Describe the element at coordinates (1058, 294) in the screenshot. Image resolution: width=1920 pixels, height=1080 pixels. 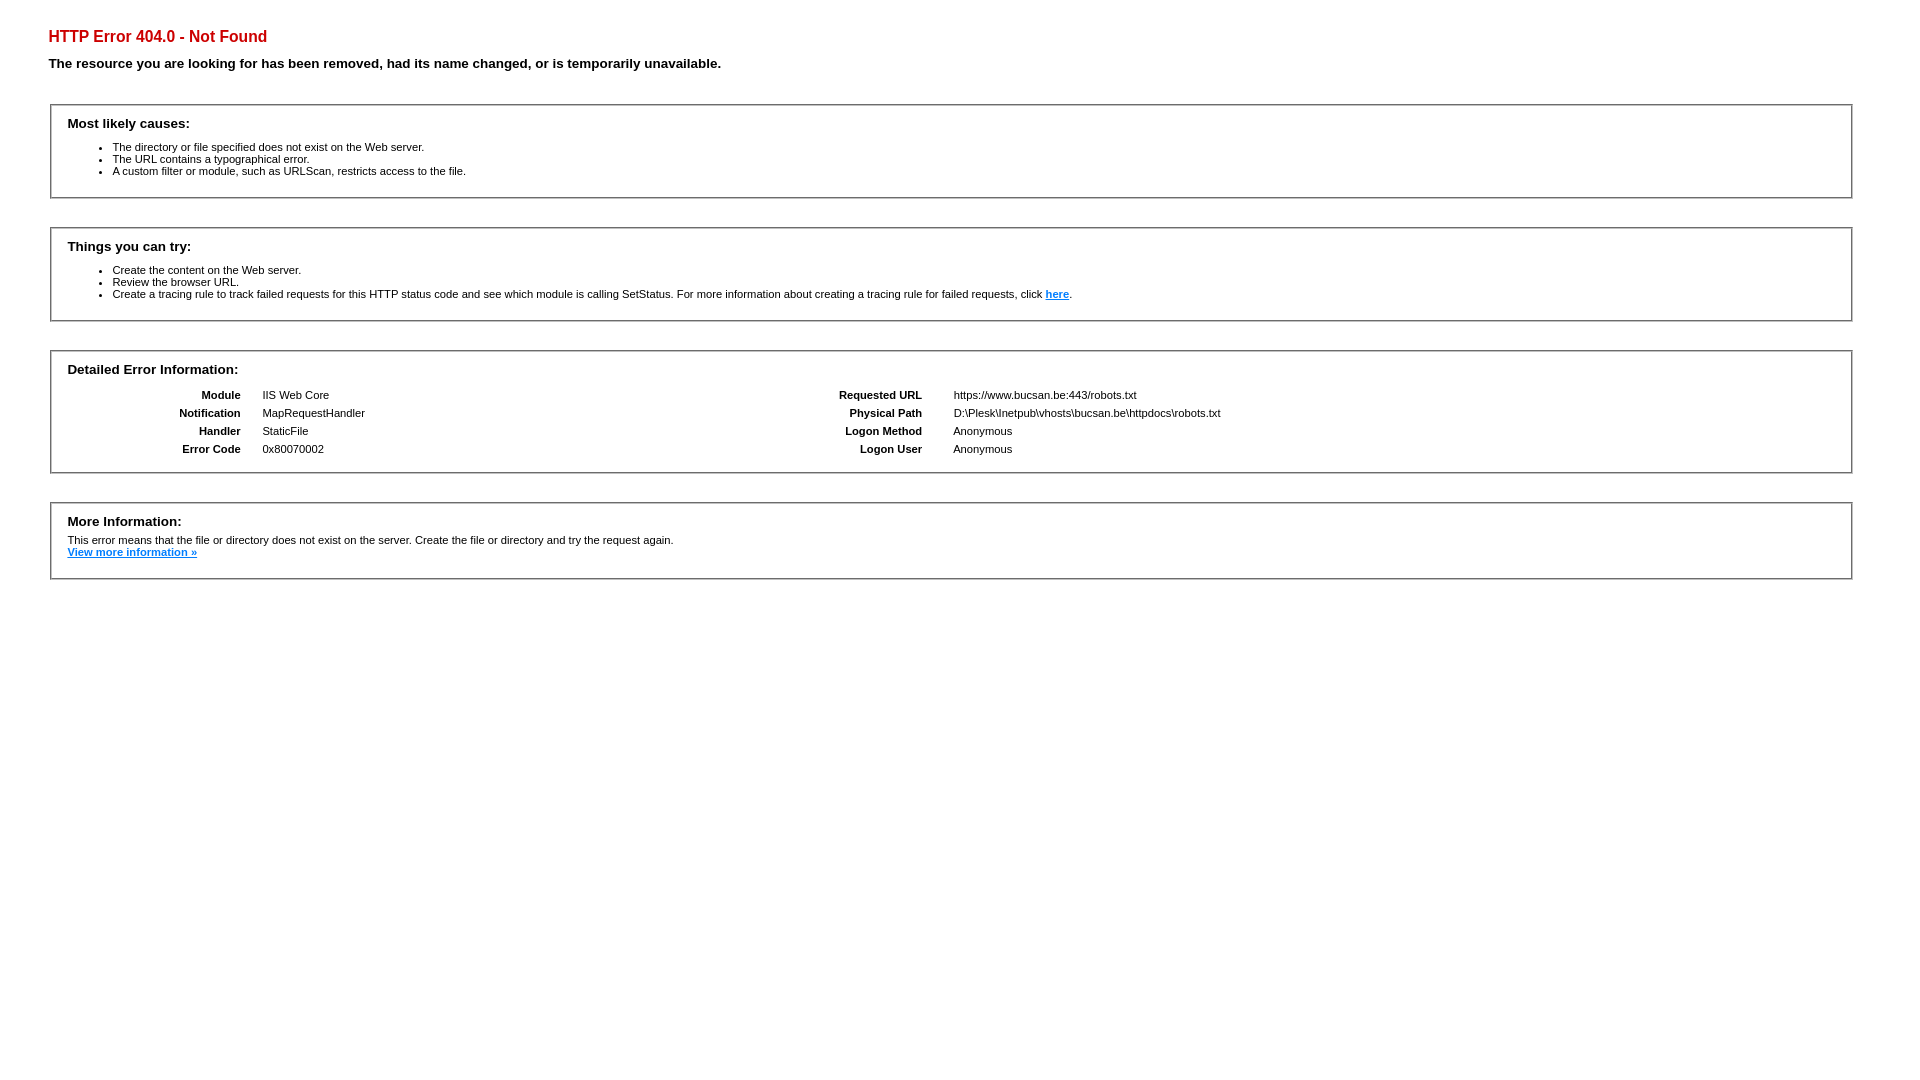
I see `here` at that location.